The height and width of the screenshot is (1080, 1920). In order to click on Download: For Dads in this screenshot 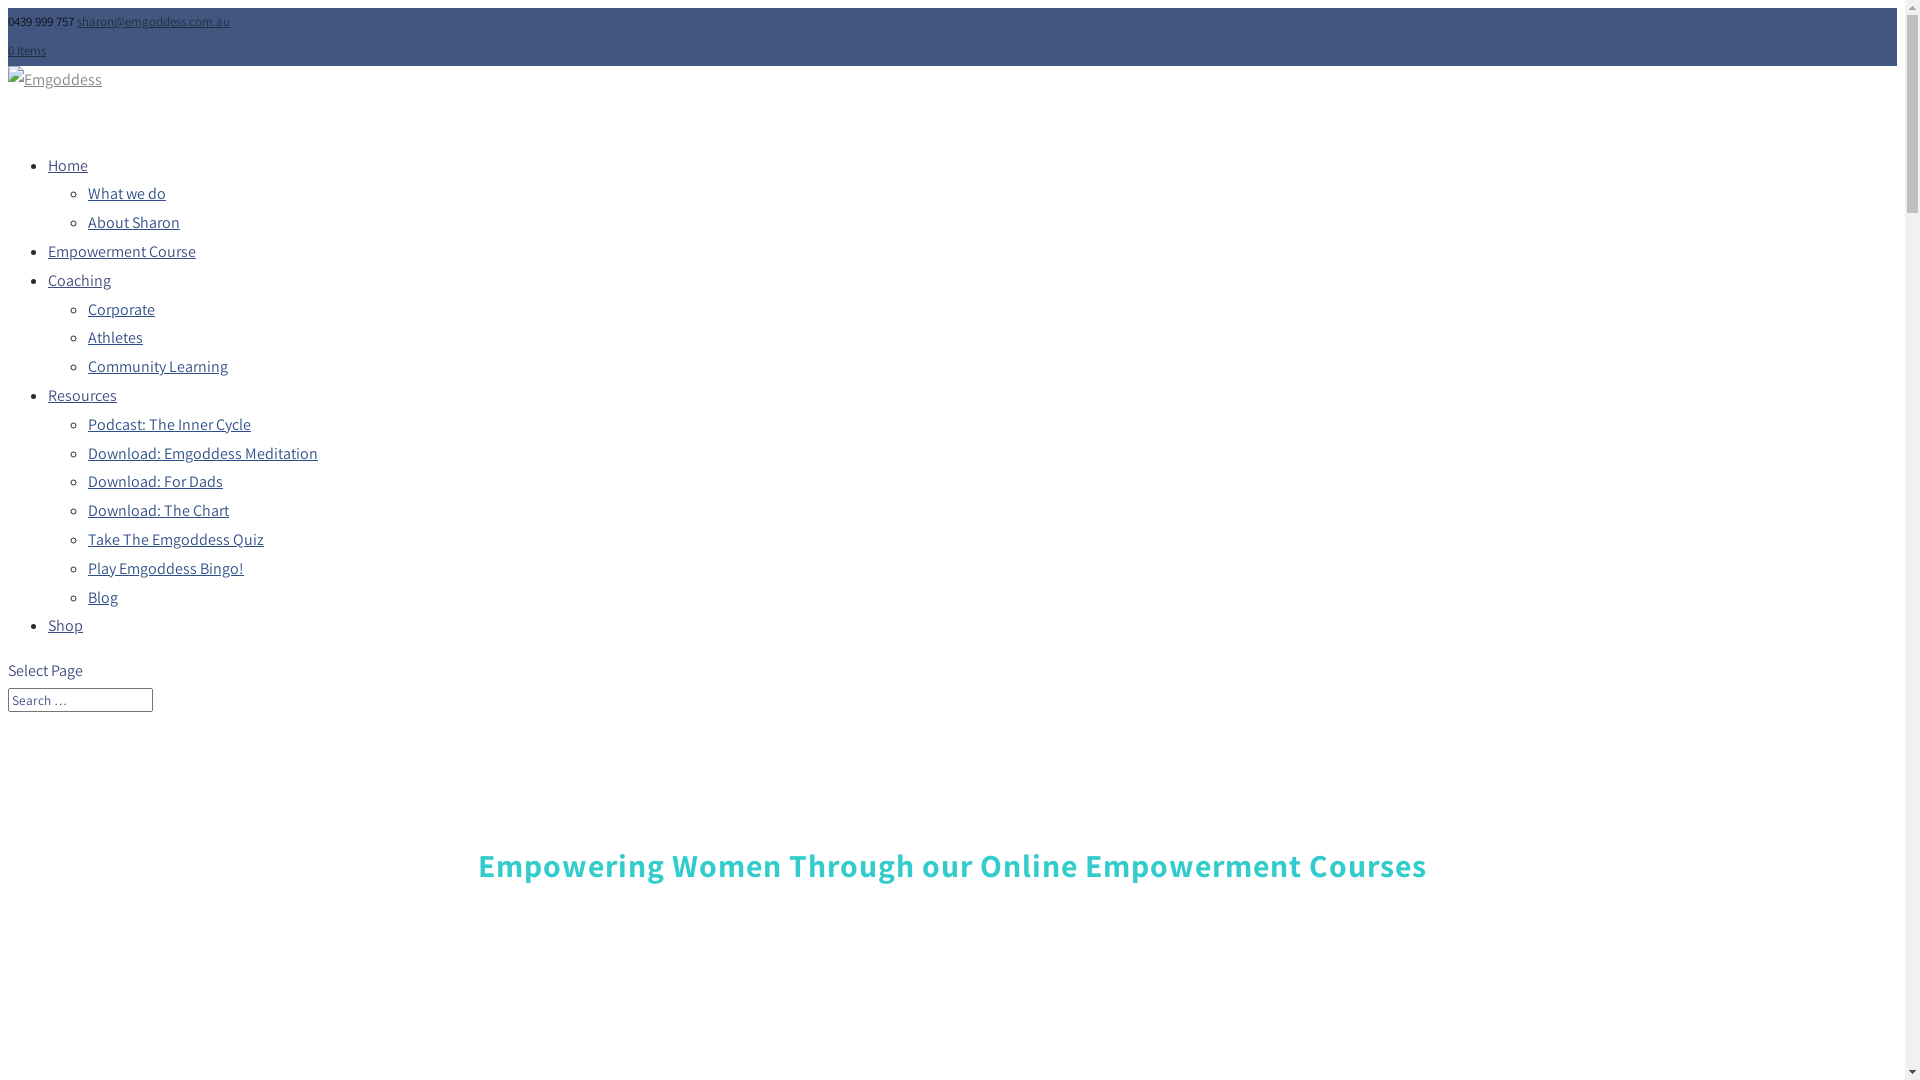, I will do `click(156, 482)`.